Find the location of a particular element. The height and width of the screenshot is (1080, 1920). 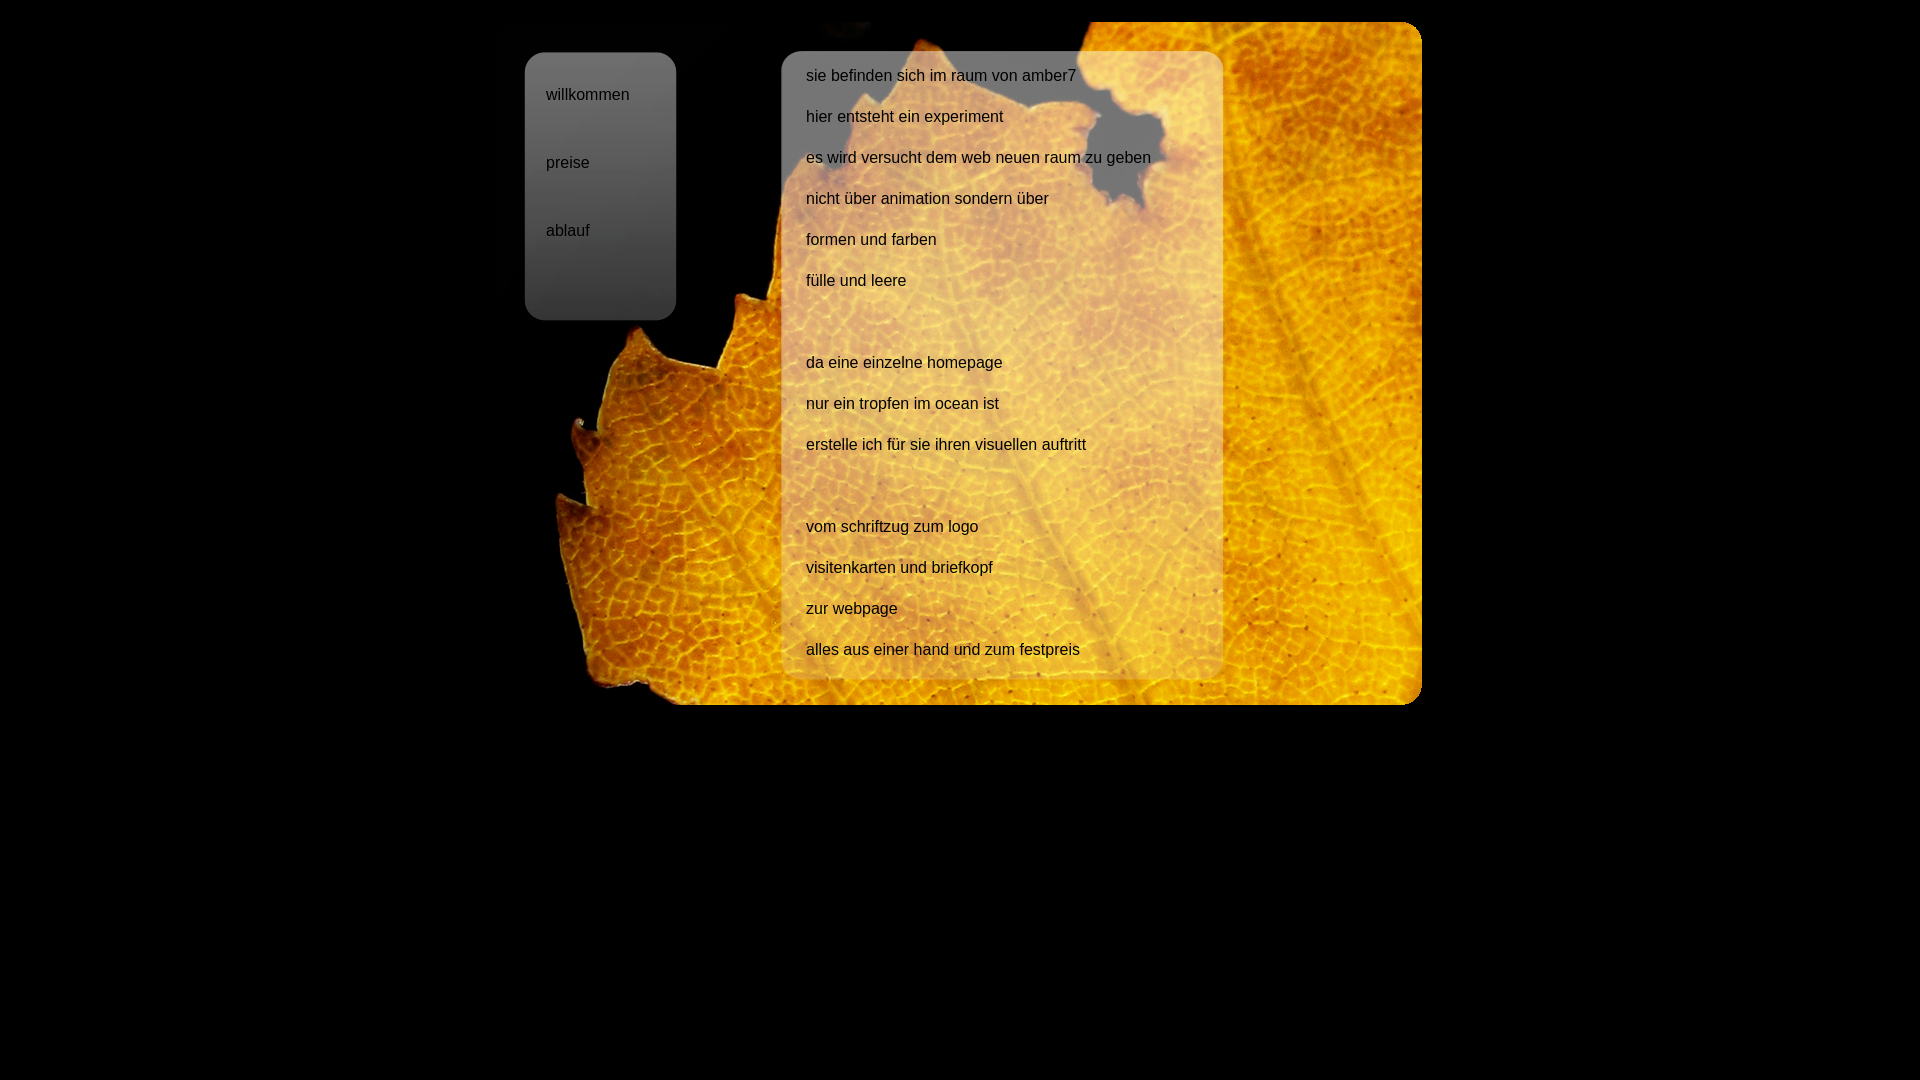

ablauf is located at coordinates (568, 230).